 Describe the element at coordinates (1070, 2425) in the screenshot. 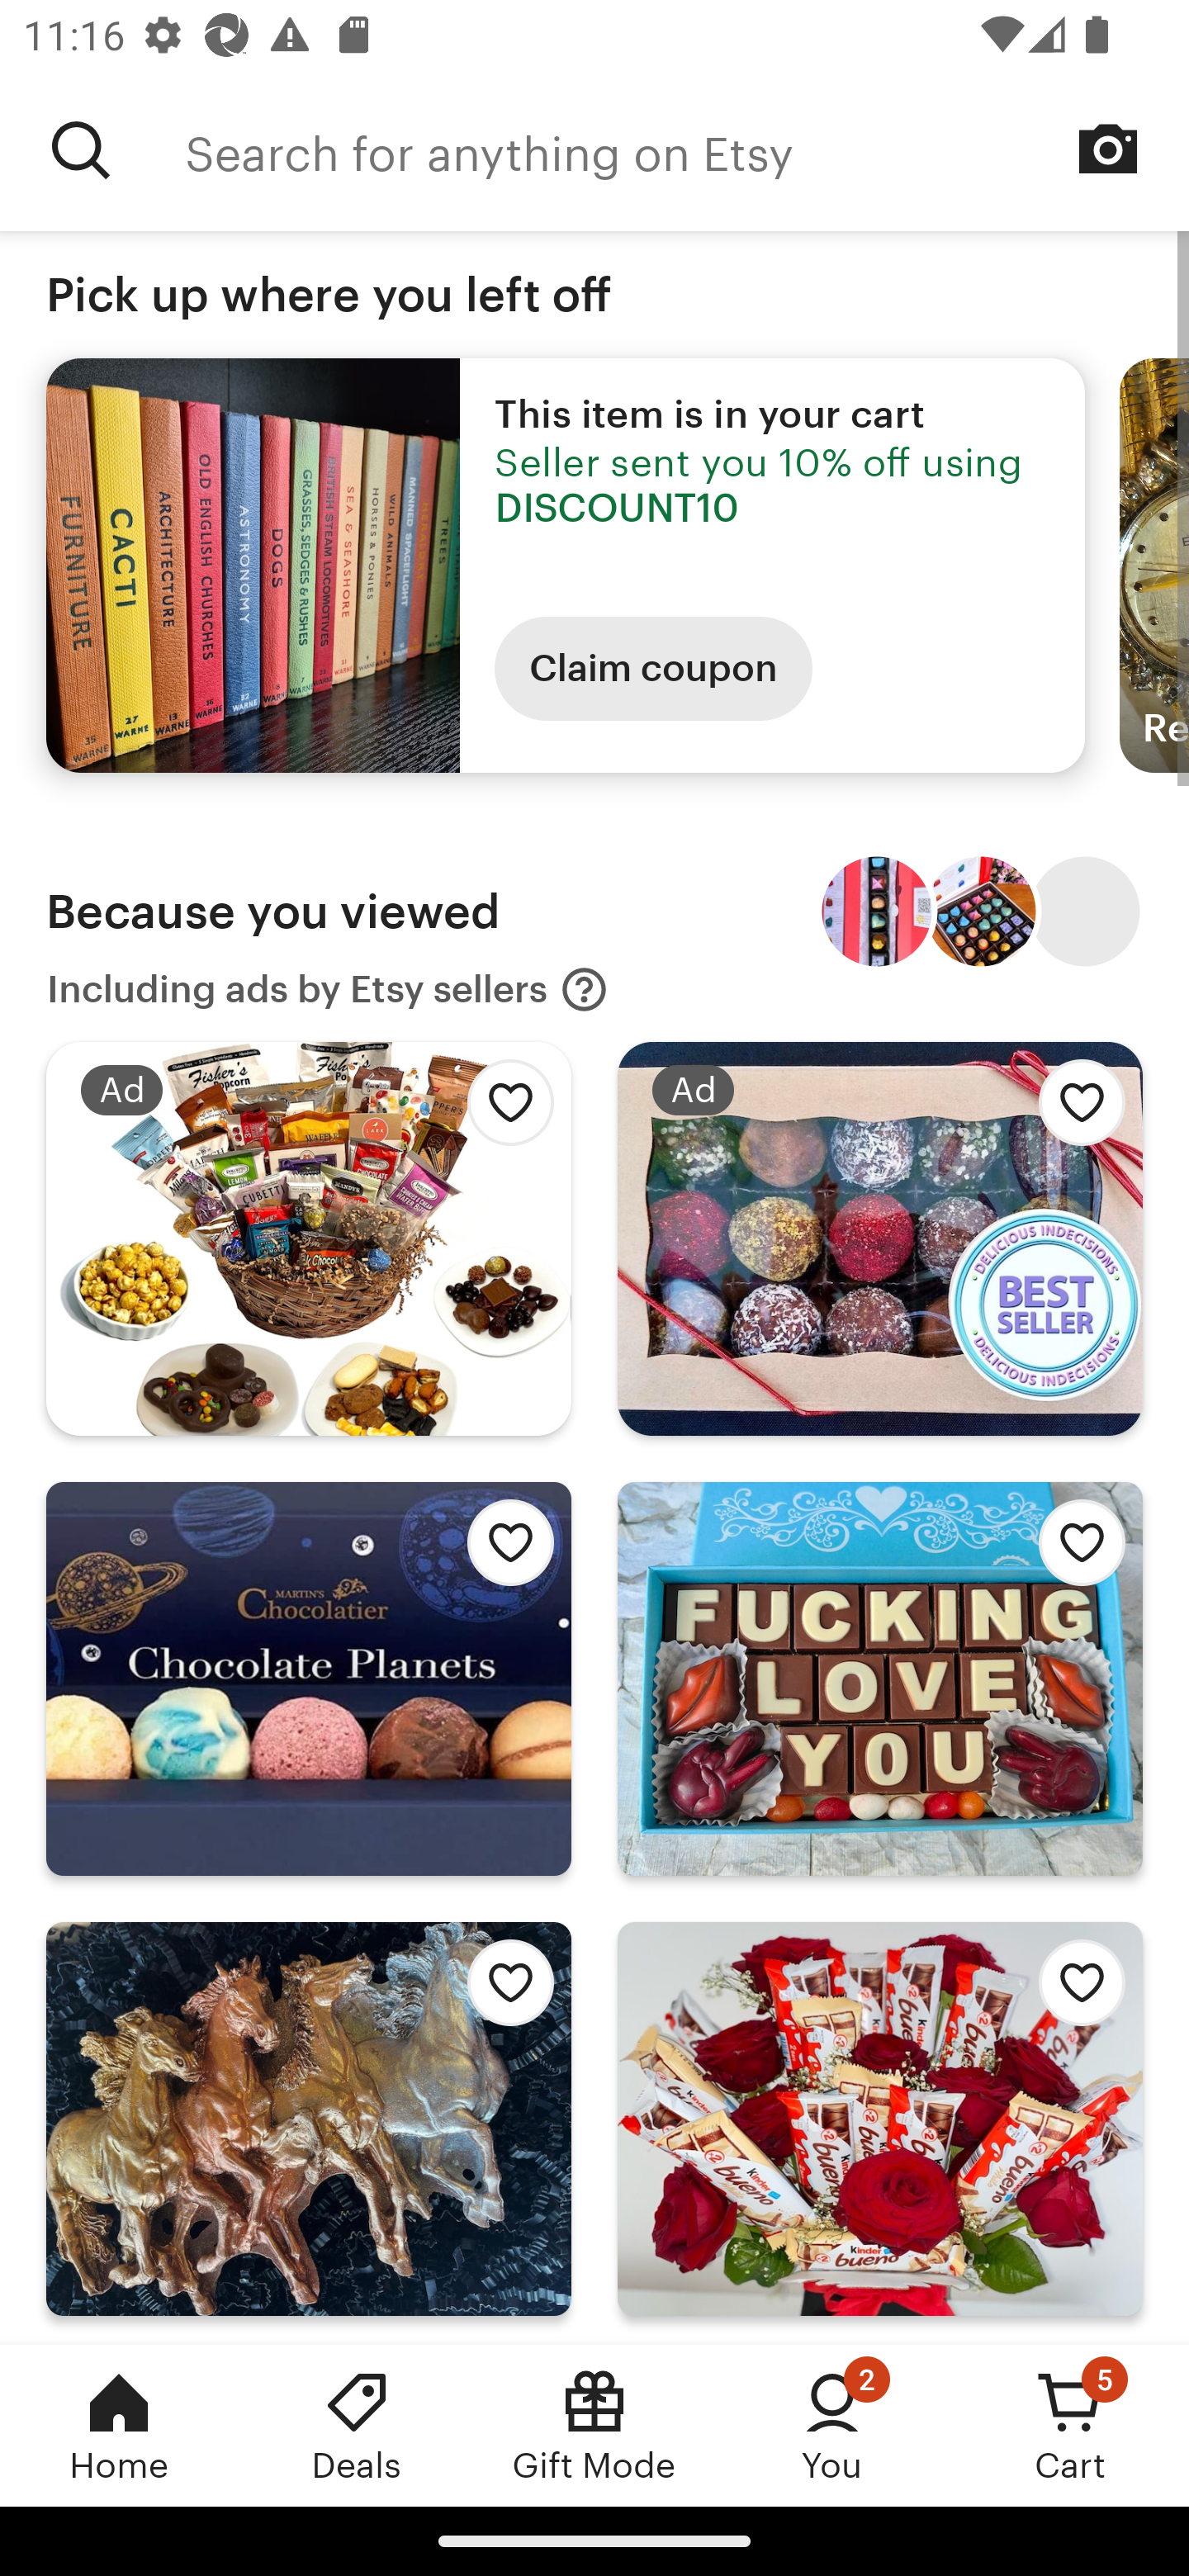

I see `Cart, 5 new notifications Cart` at that location.